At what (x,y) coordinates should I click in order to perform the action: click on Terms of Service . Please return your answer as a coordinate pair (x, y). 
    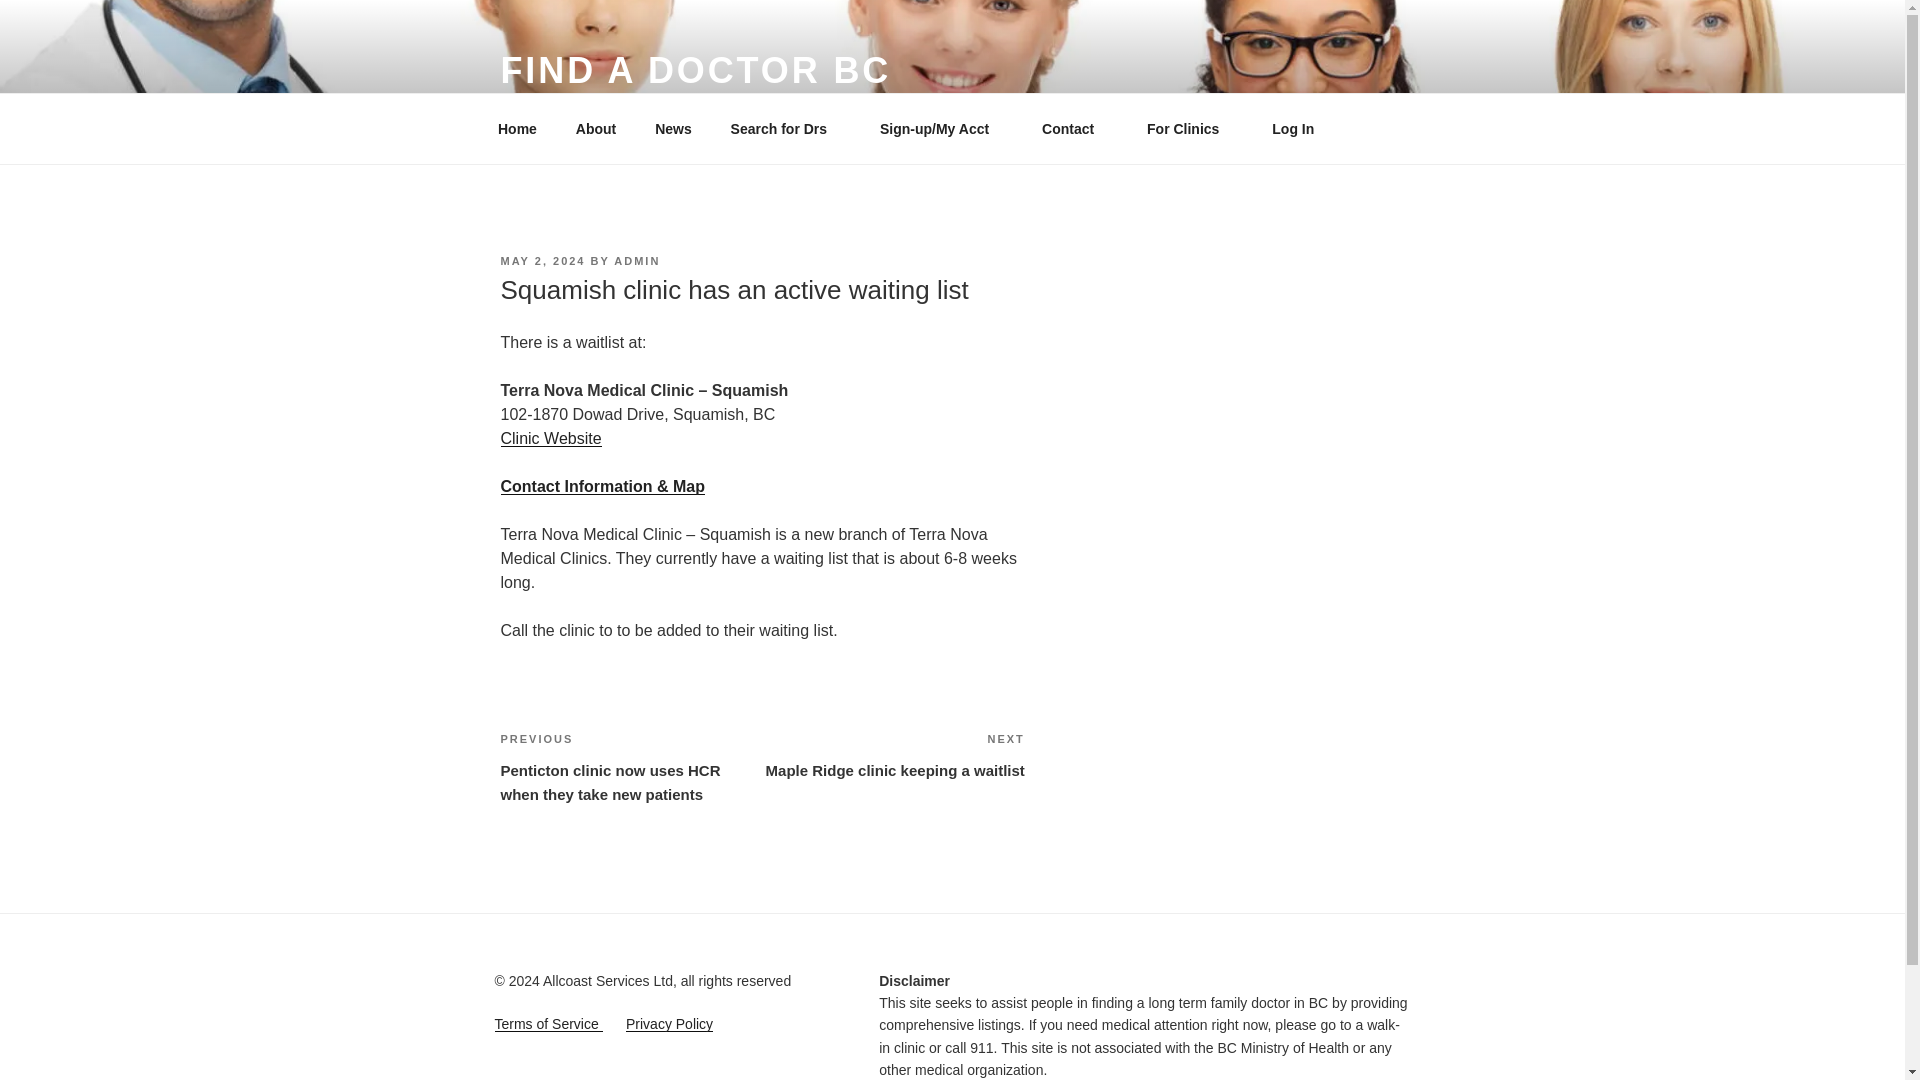
    Looking at the image, I should click on (548, 1024).